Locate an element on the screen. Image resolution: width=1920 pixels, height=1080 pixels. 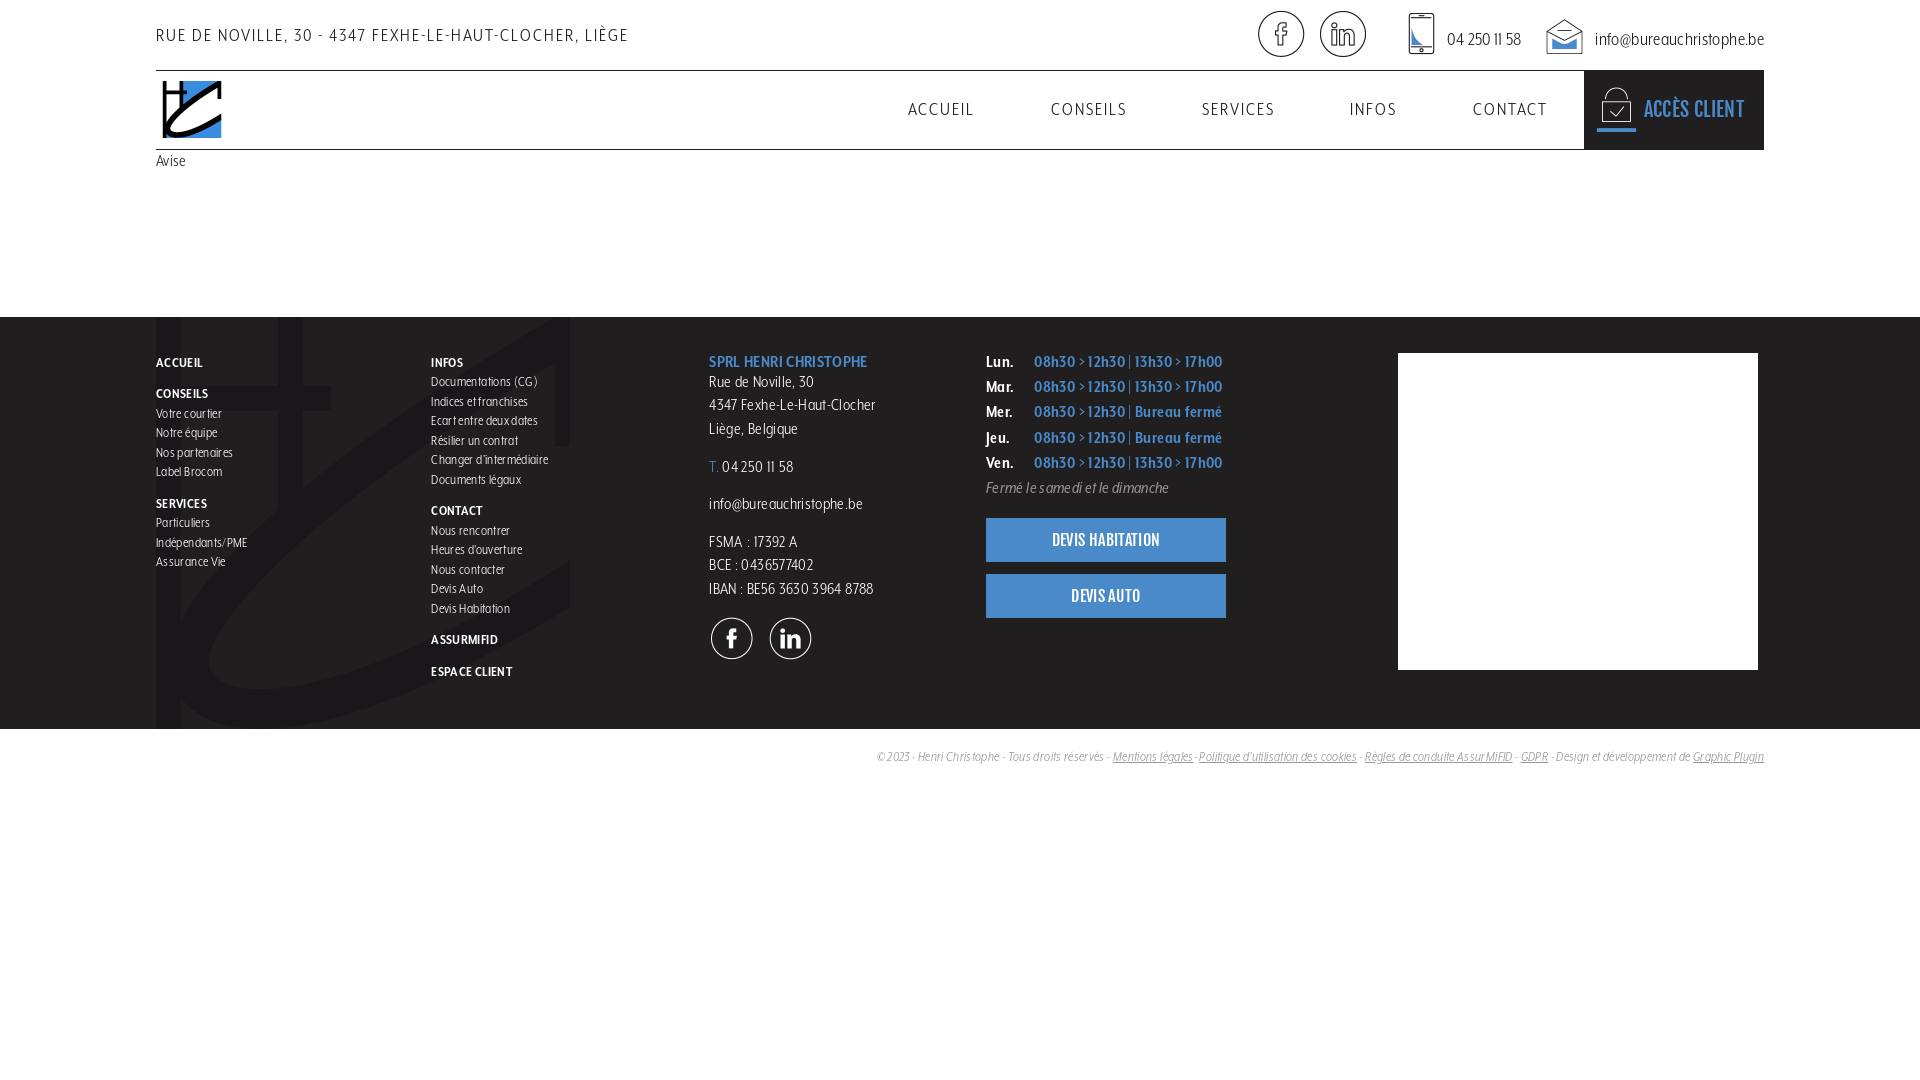
Assurance Vie is located at coordinates (191, 562).